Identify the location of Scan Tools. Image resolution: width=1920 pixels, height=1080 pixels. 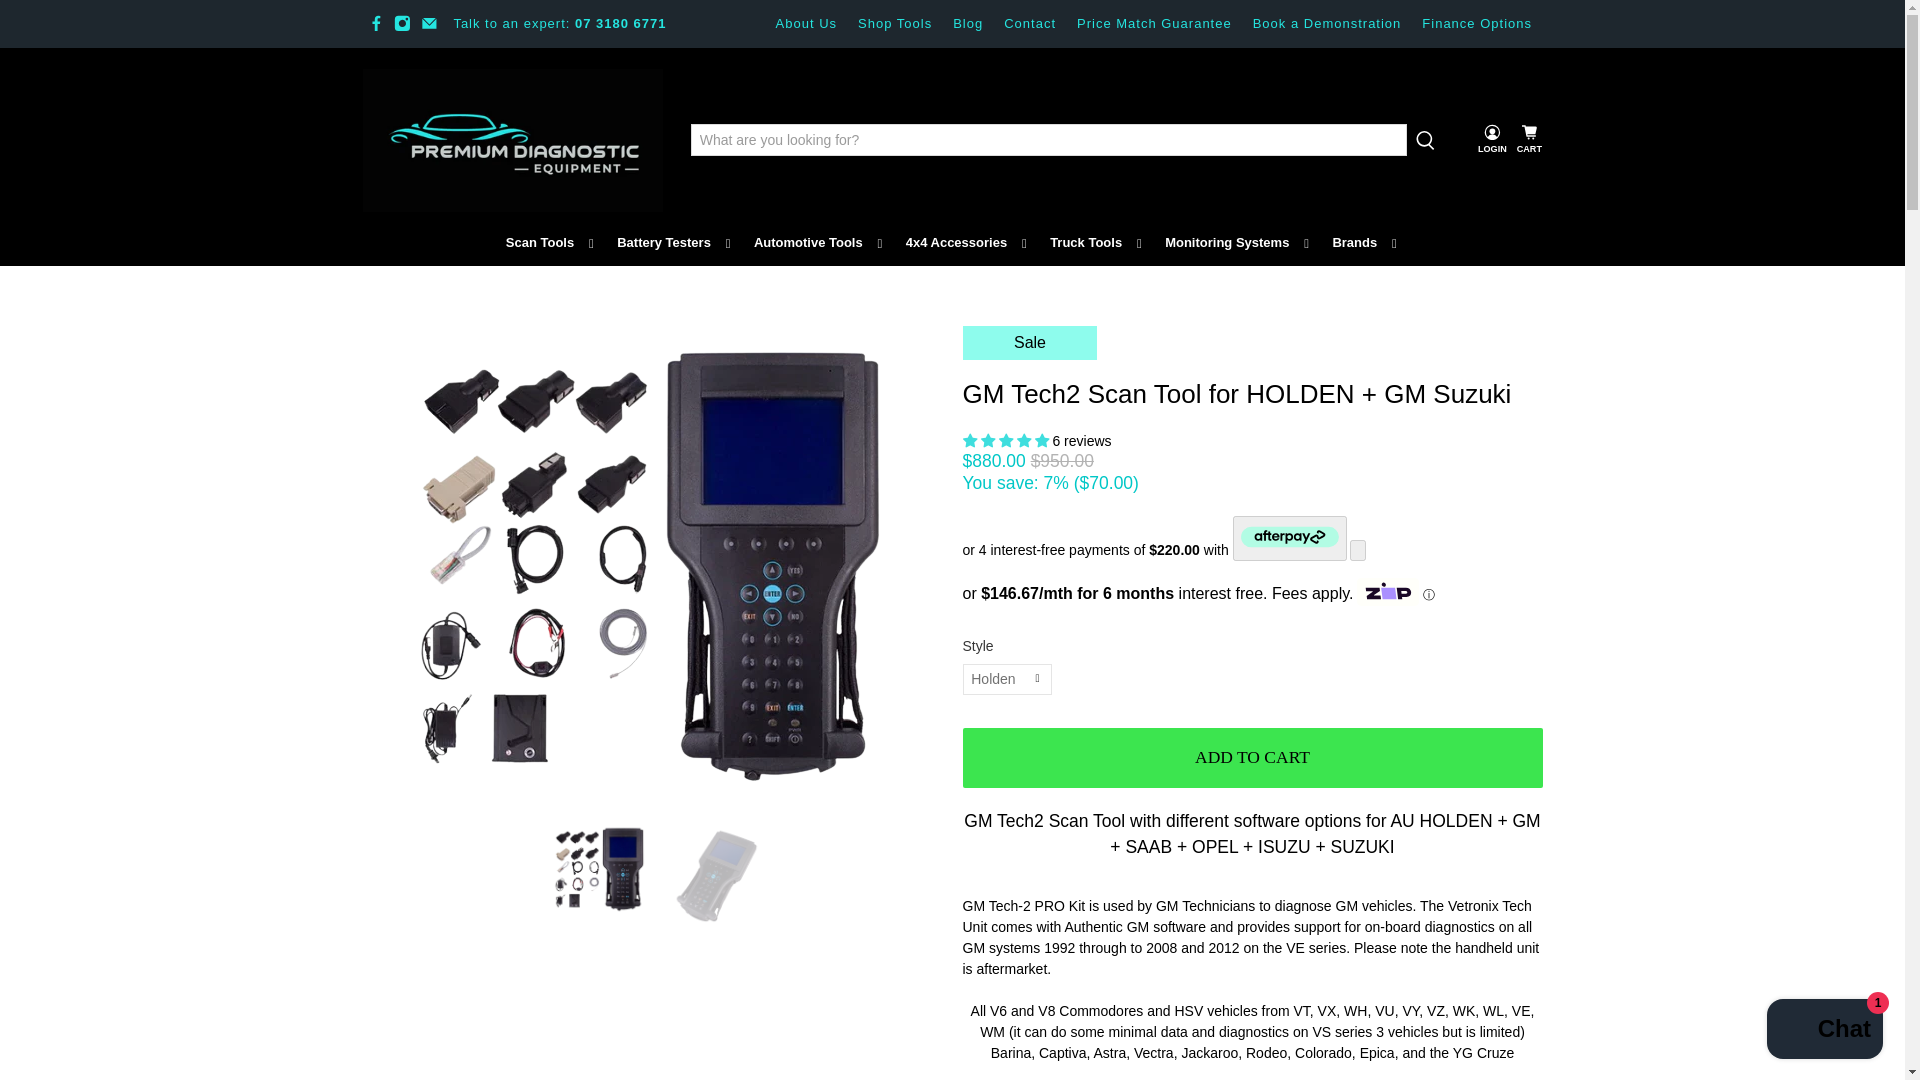
(550, 242).